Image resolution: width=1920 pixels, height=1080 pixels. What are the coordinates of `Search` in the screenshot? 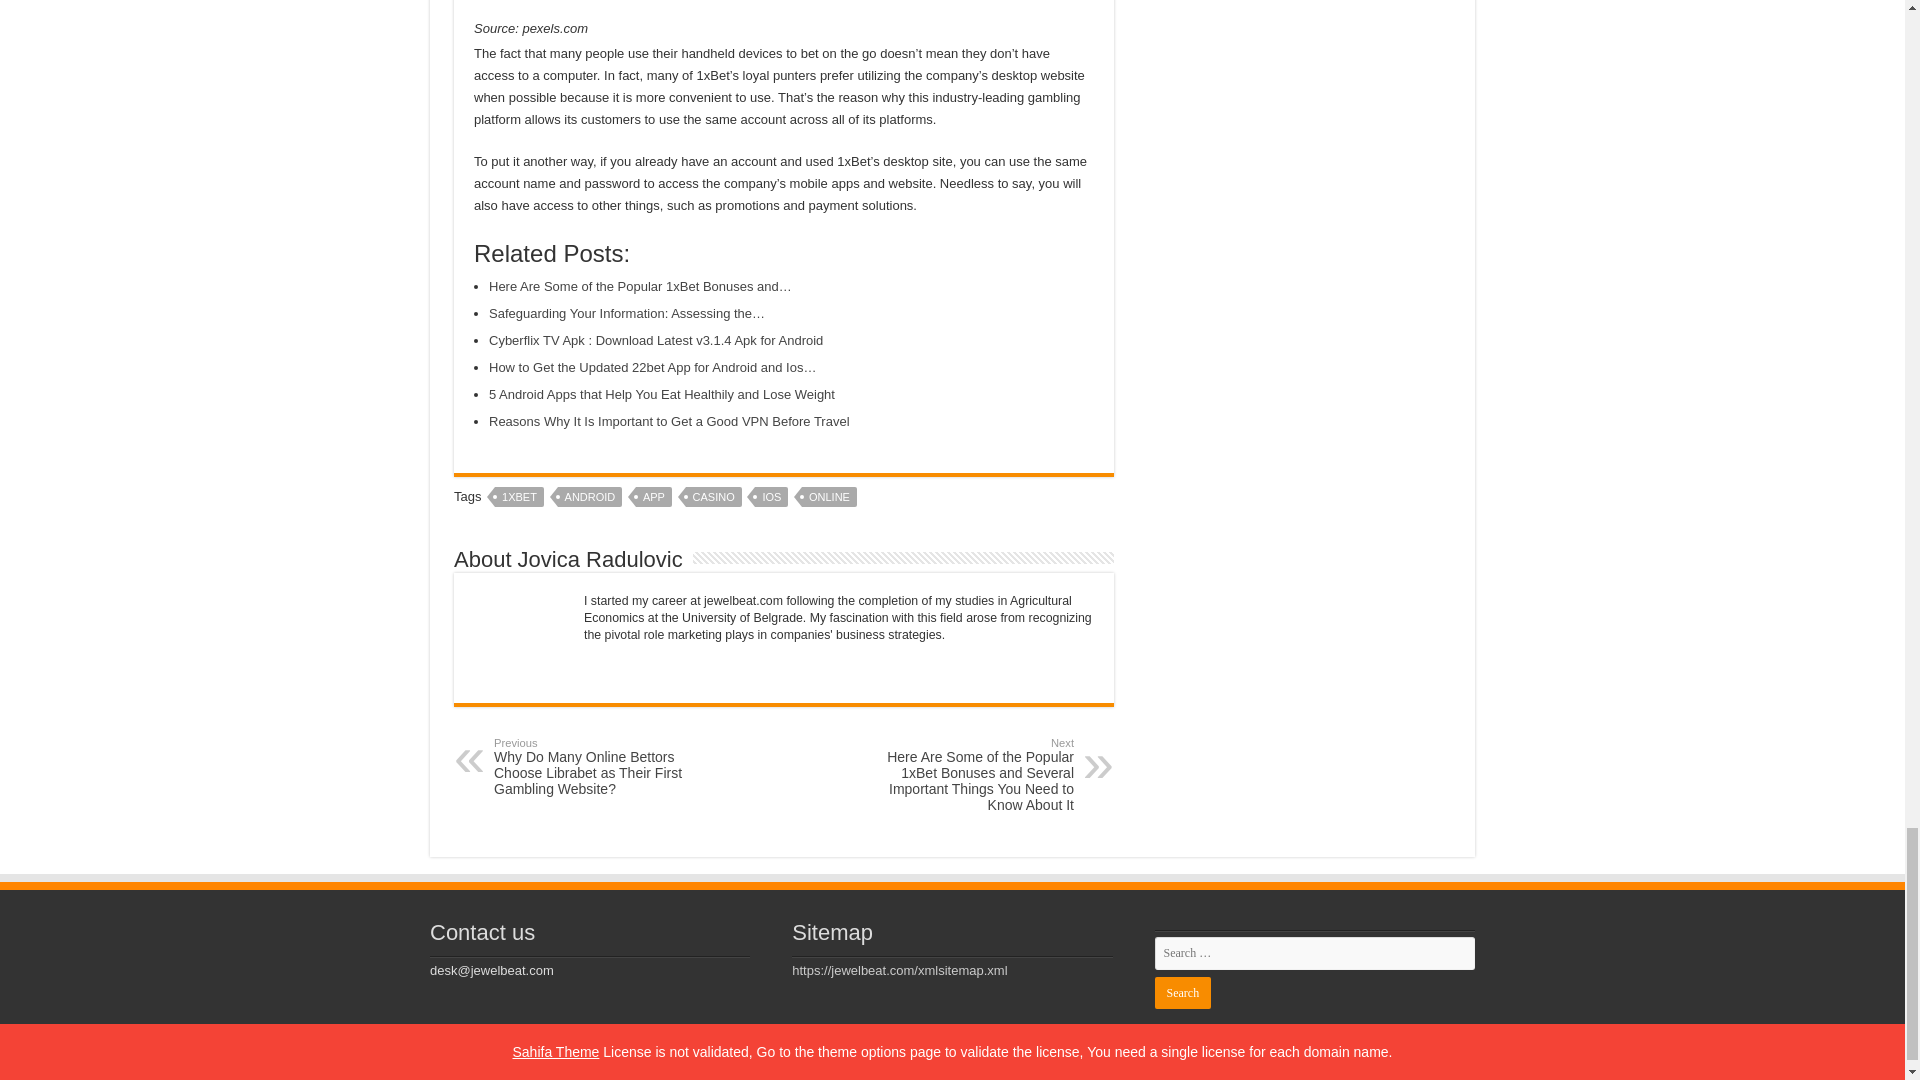 It's located at (1182, 992).